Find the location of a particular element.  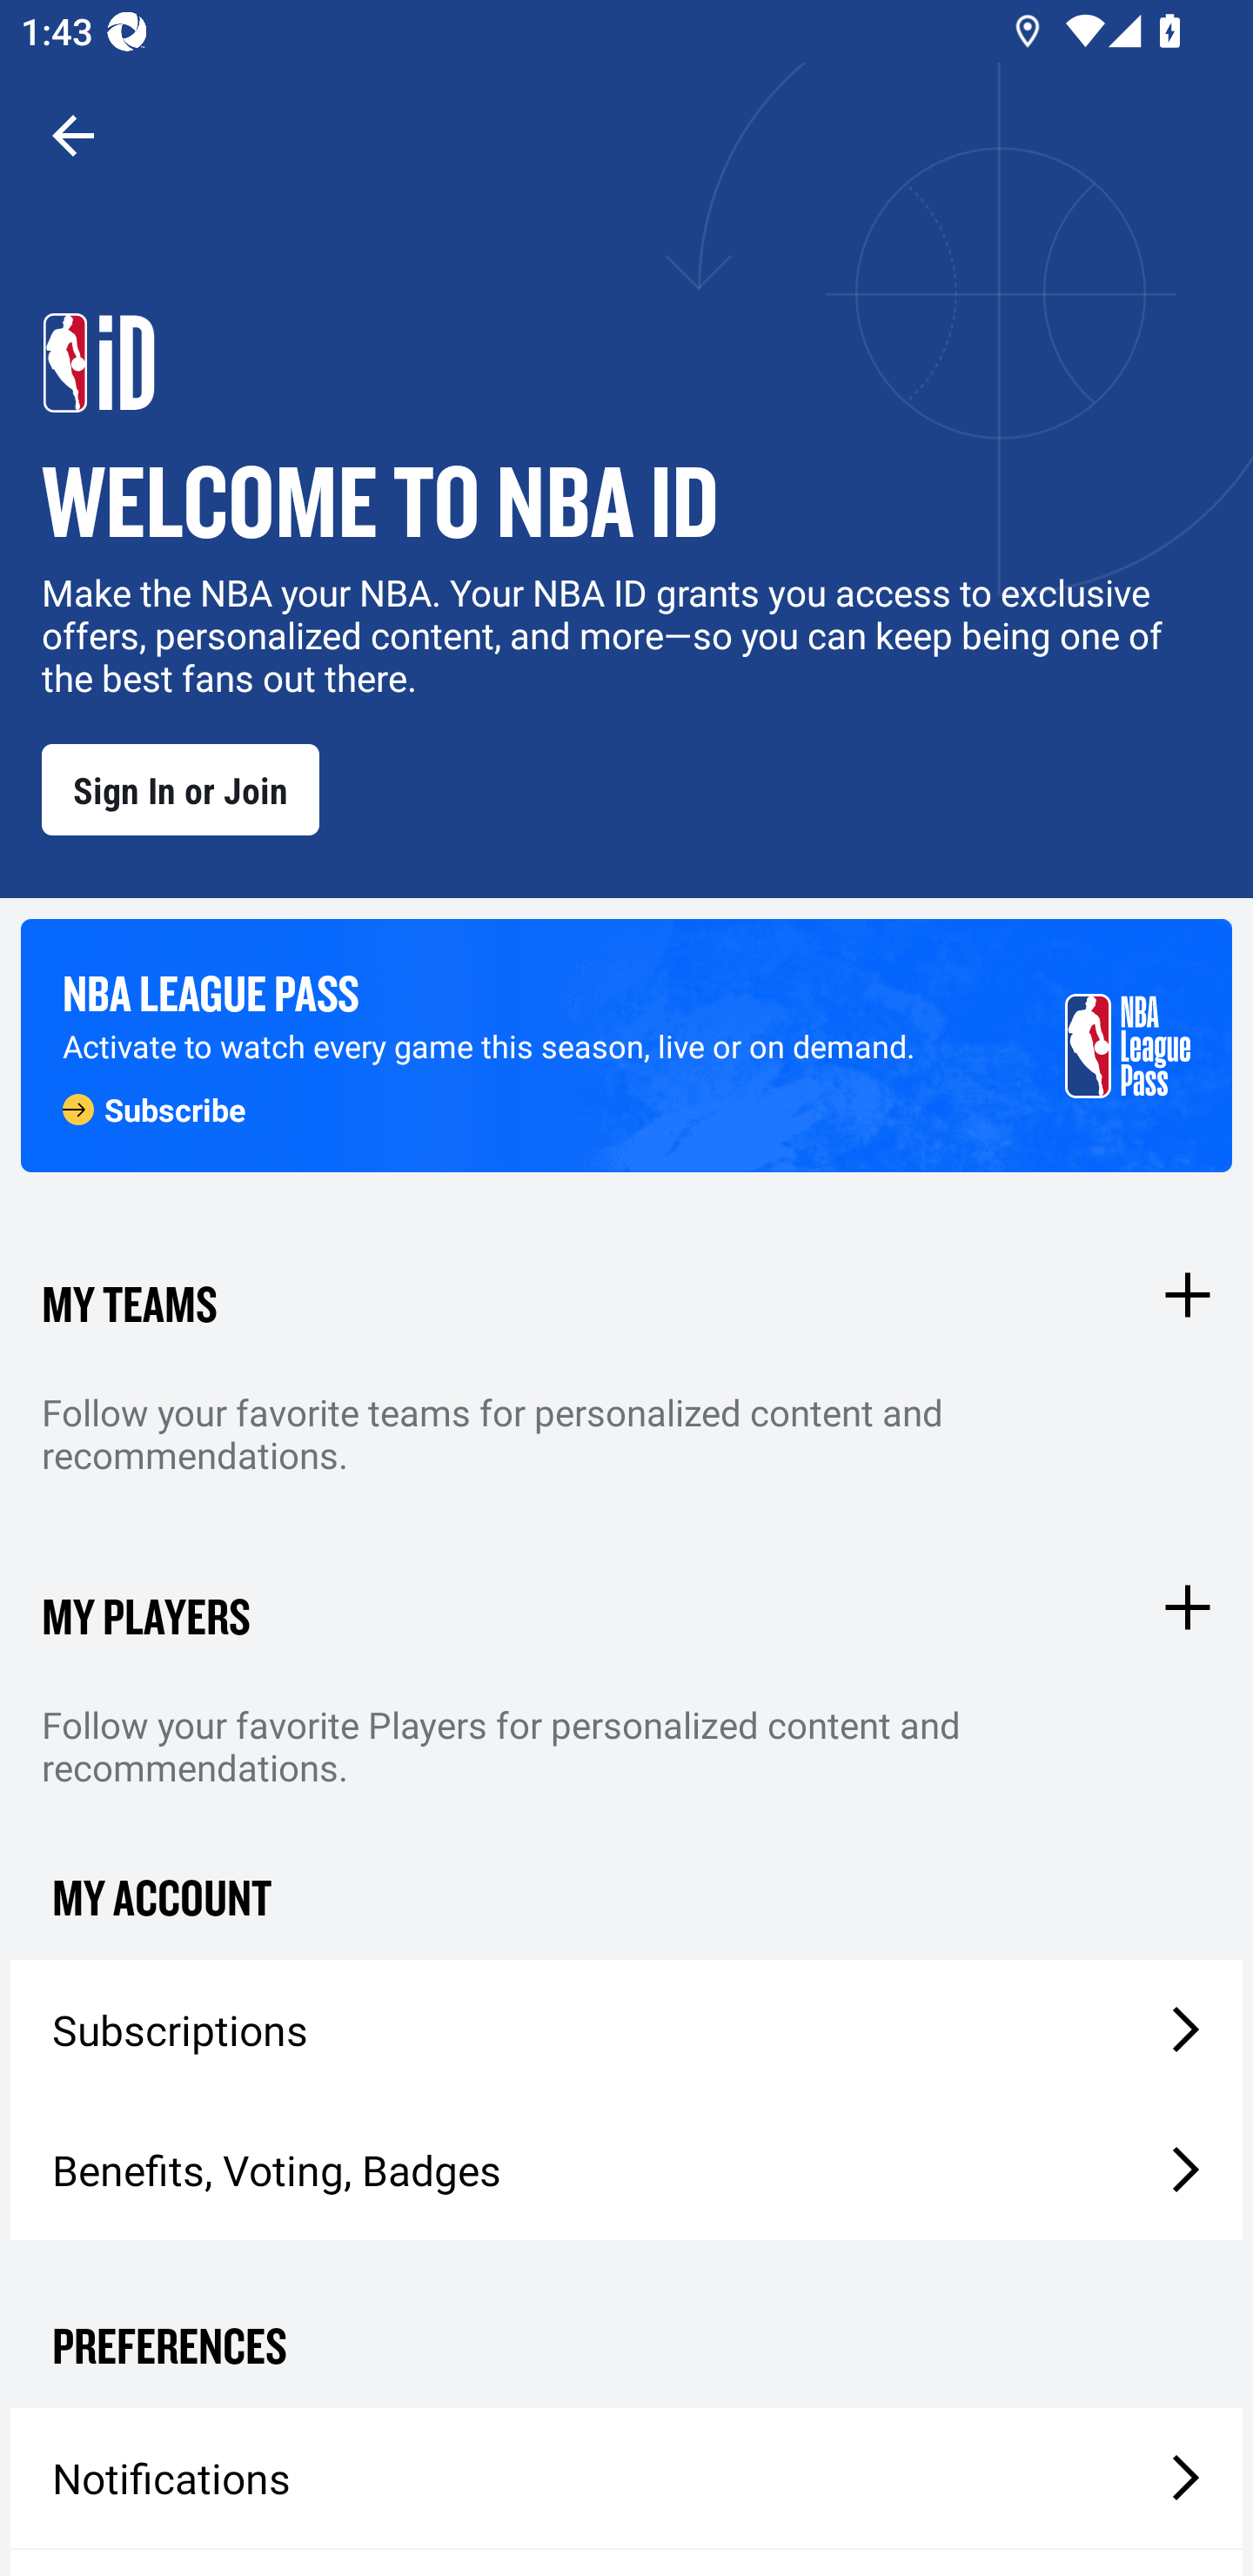

Sign In or Join is located at coordinates (180, 789).